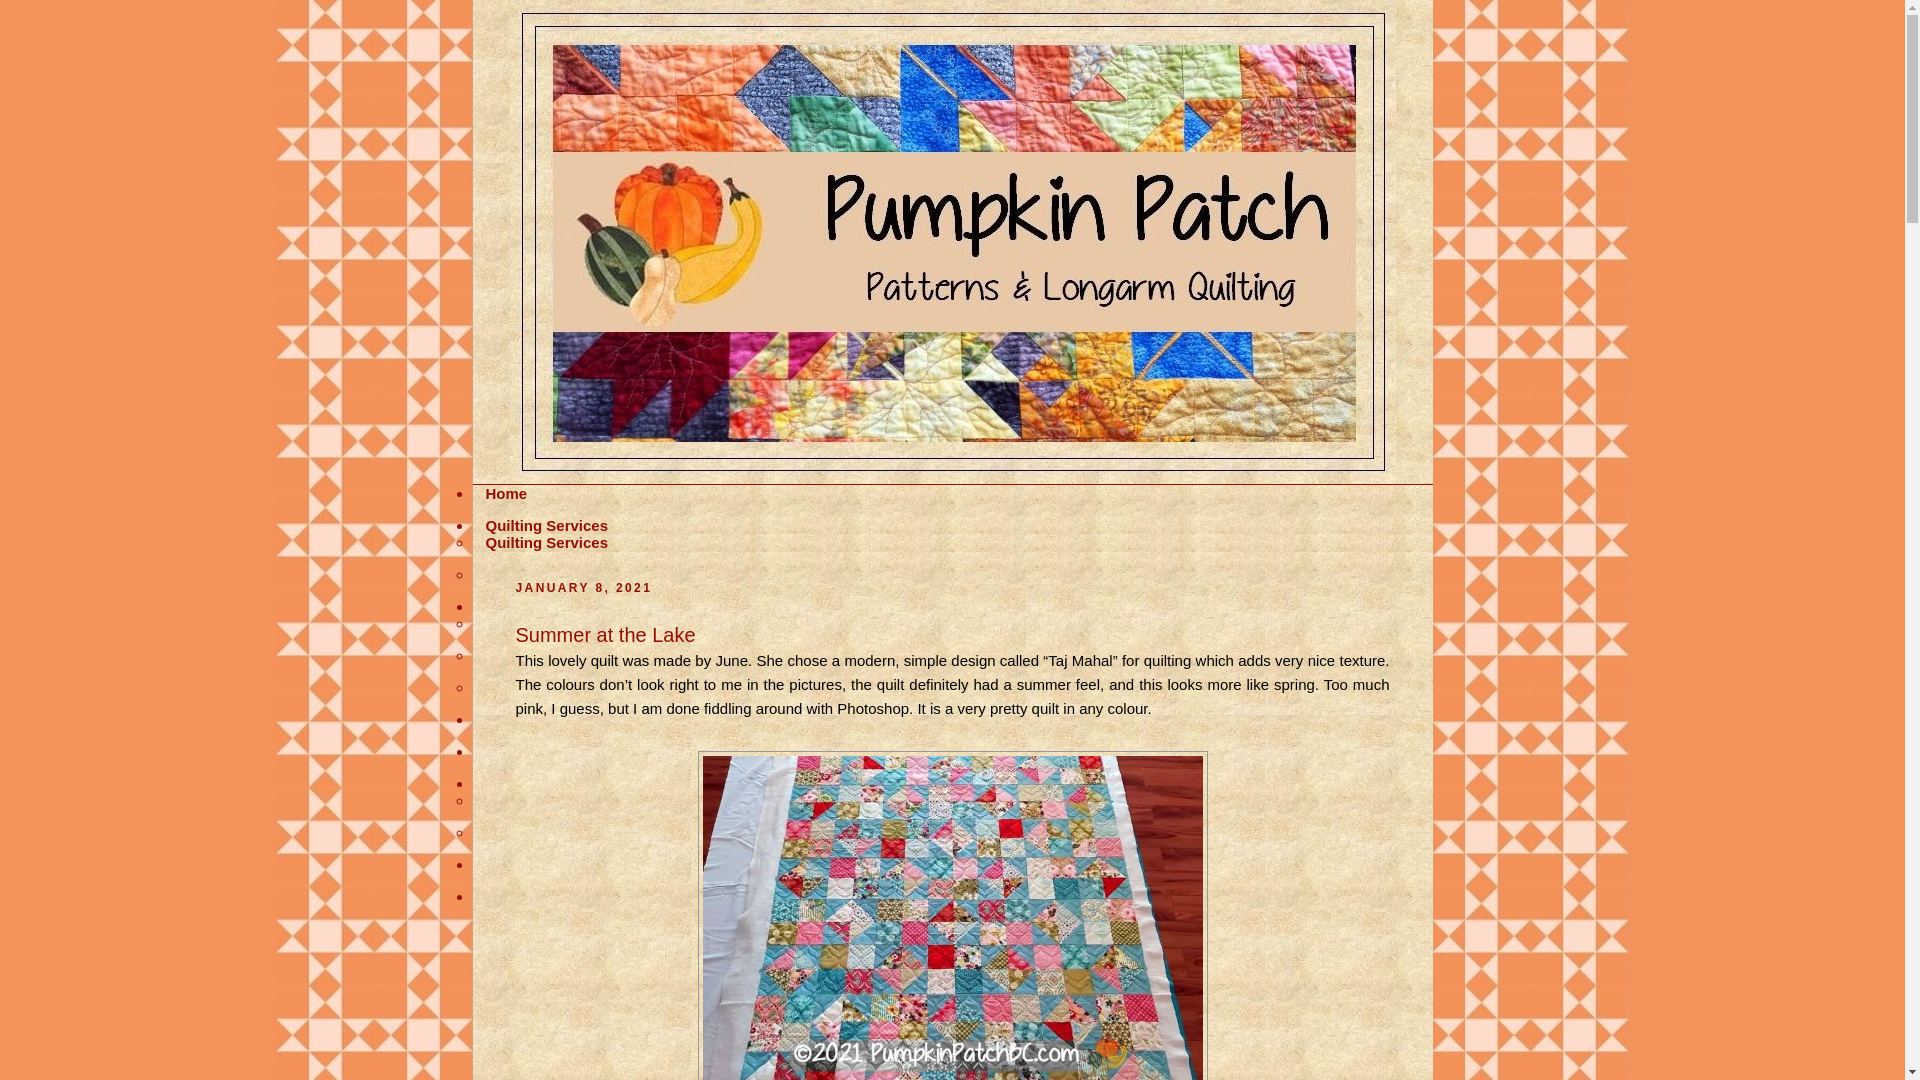  I want to click on Breast Cancer Heart Pillows, so click(585, 832).